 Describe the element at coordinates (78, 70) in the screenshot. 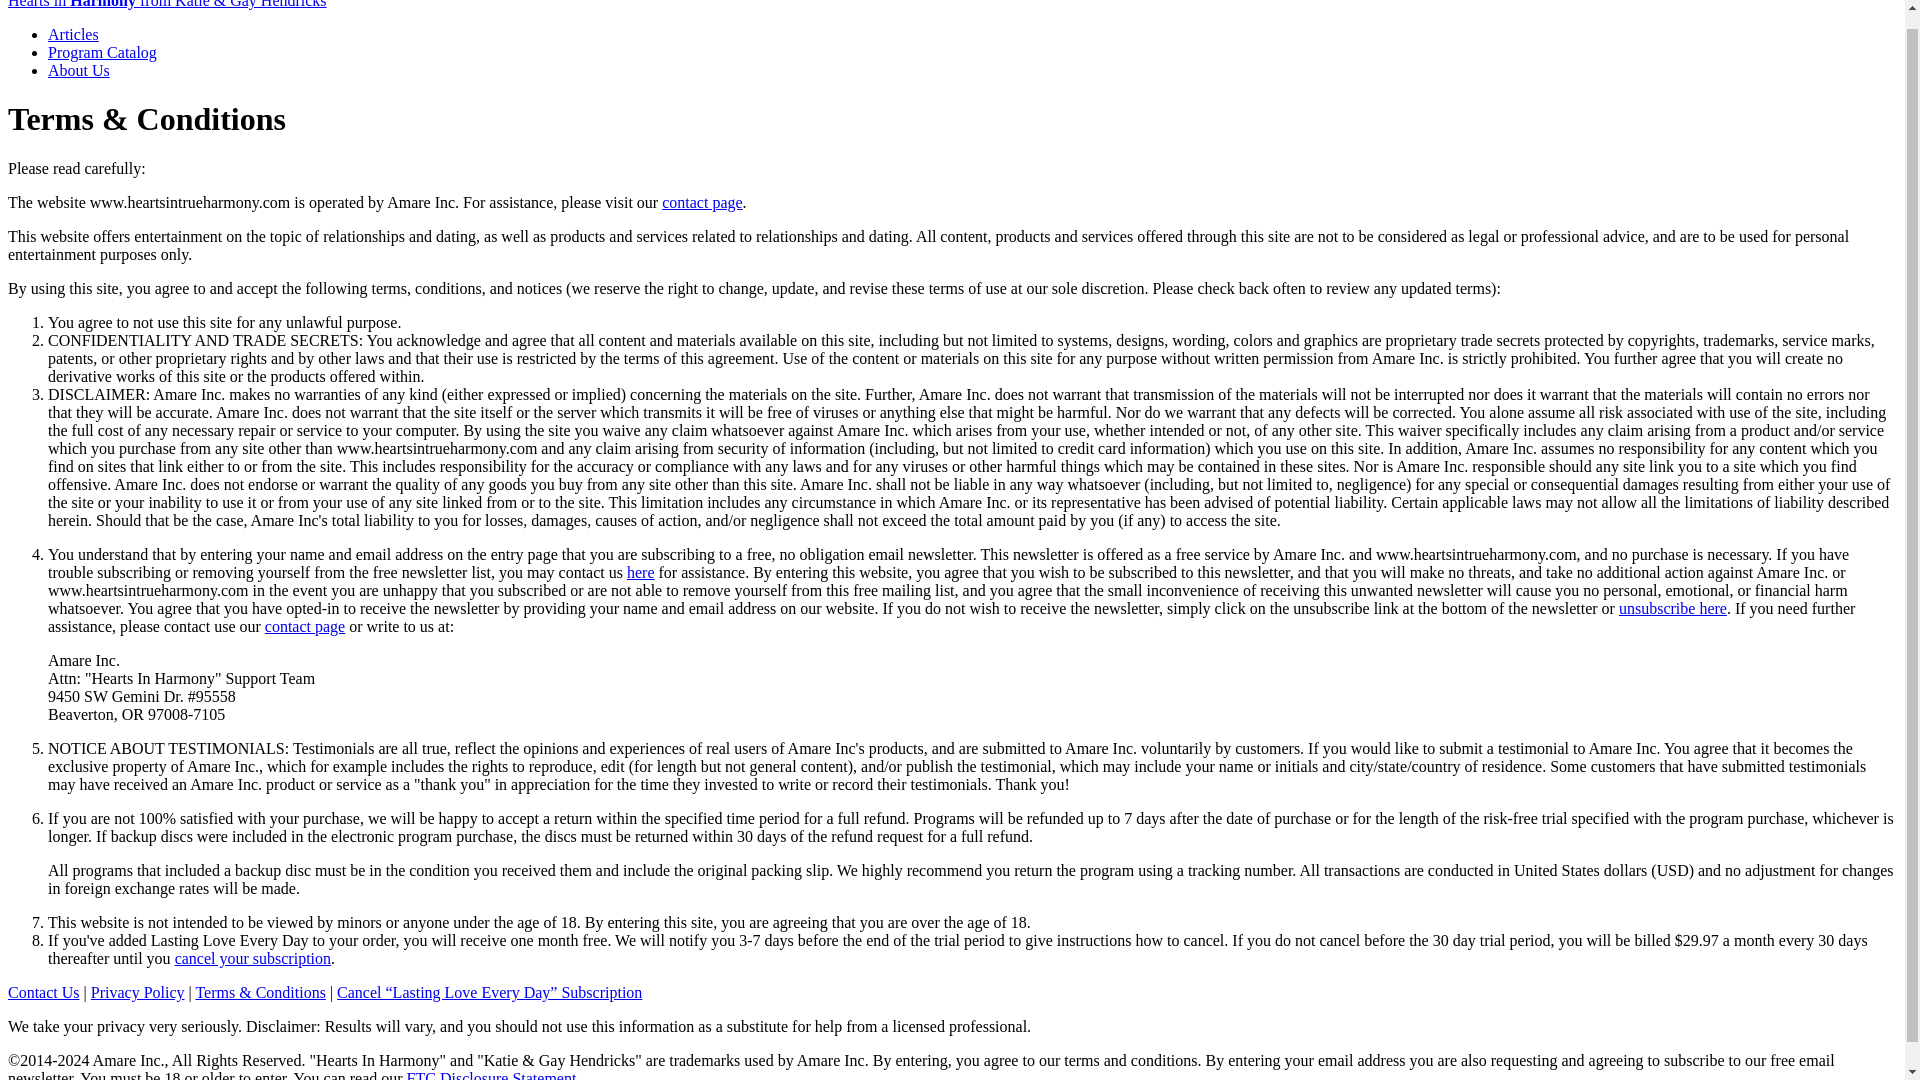

I see `About Us` at that location.